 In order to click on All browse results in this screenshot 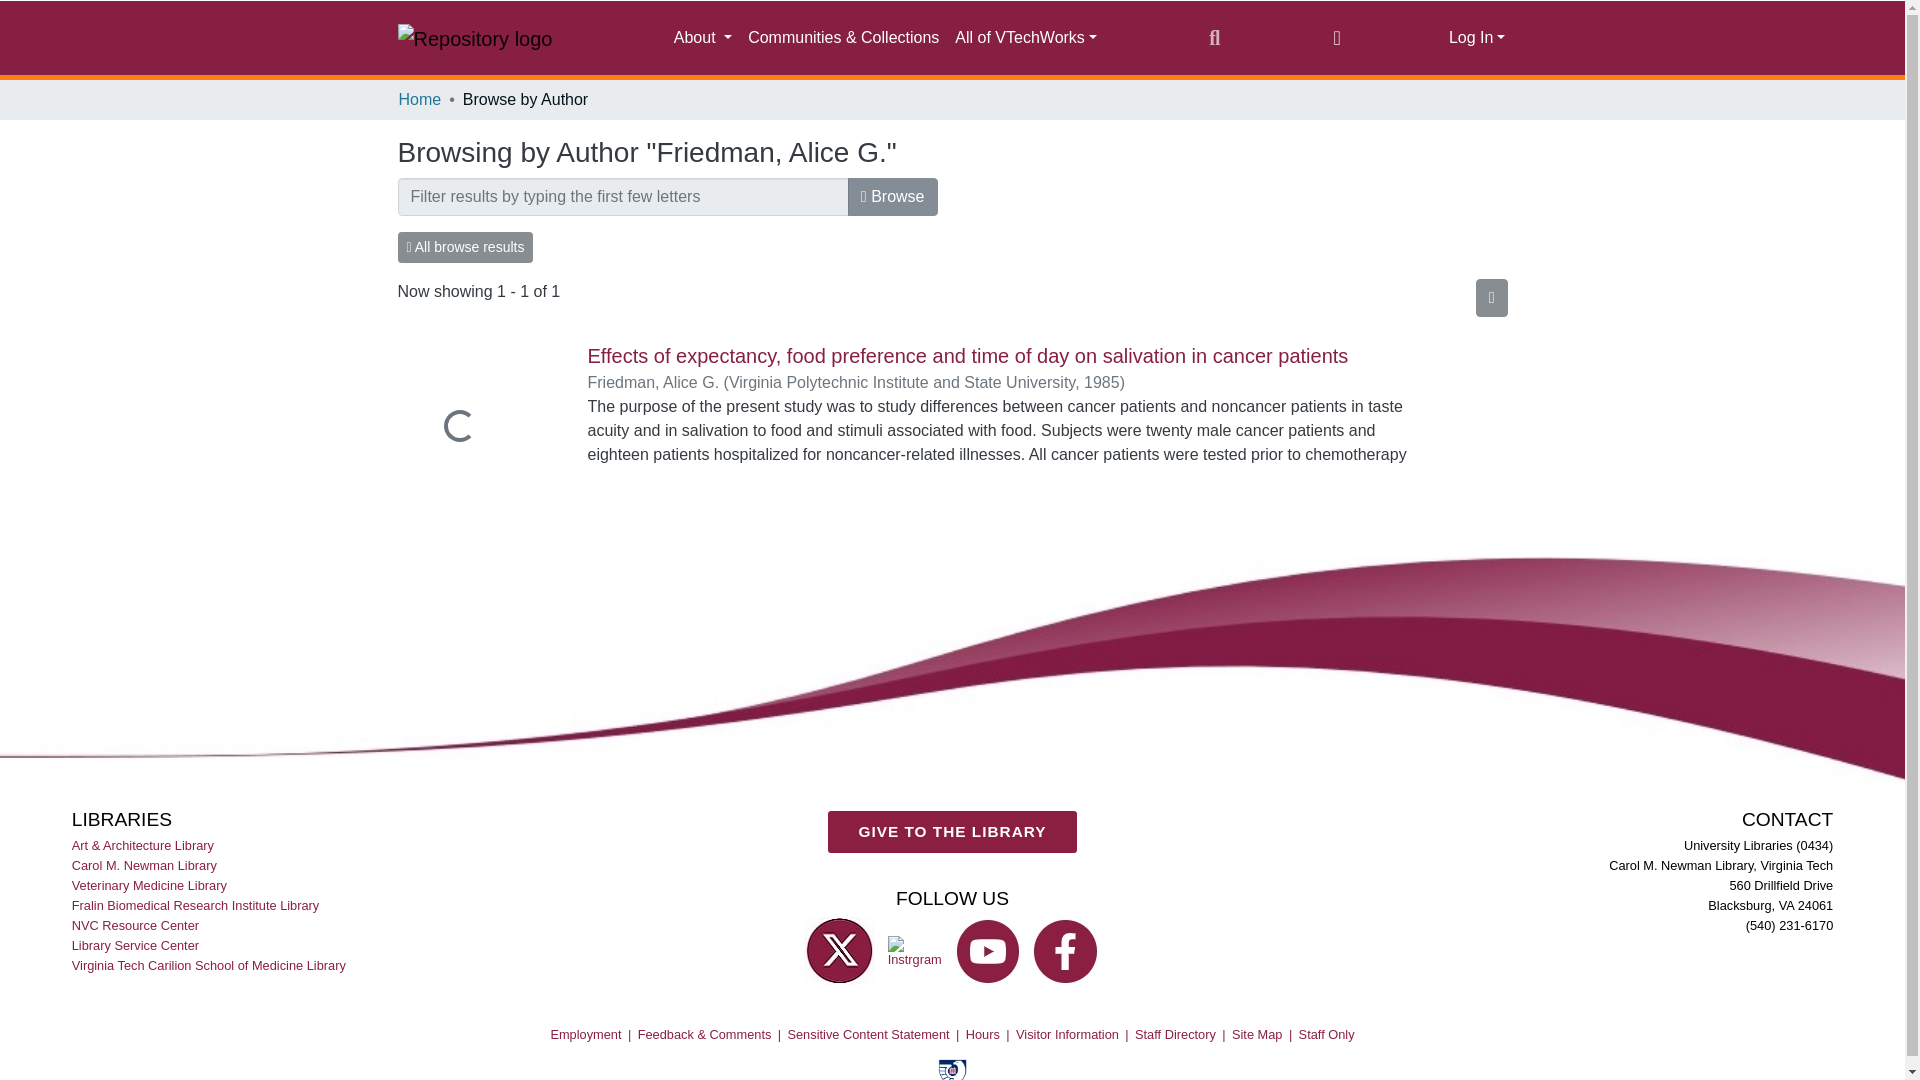, I will do `click(465, 248)`.